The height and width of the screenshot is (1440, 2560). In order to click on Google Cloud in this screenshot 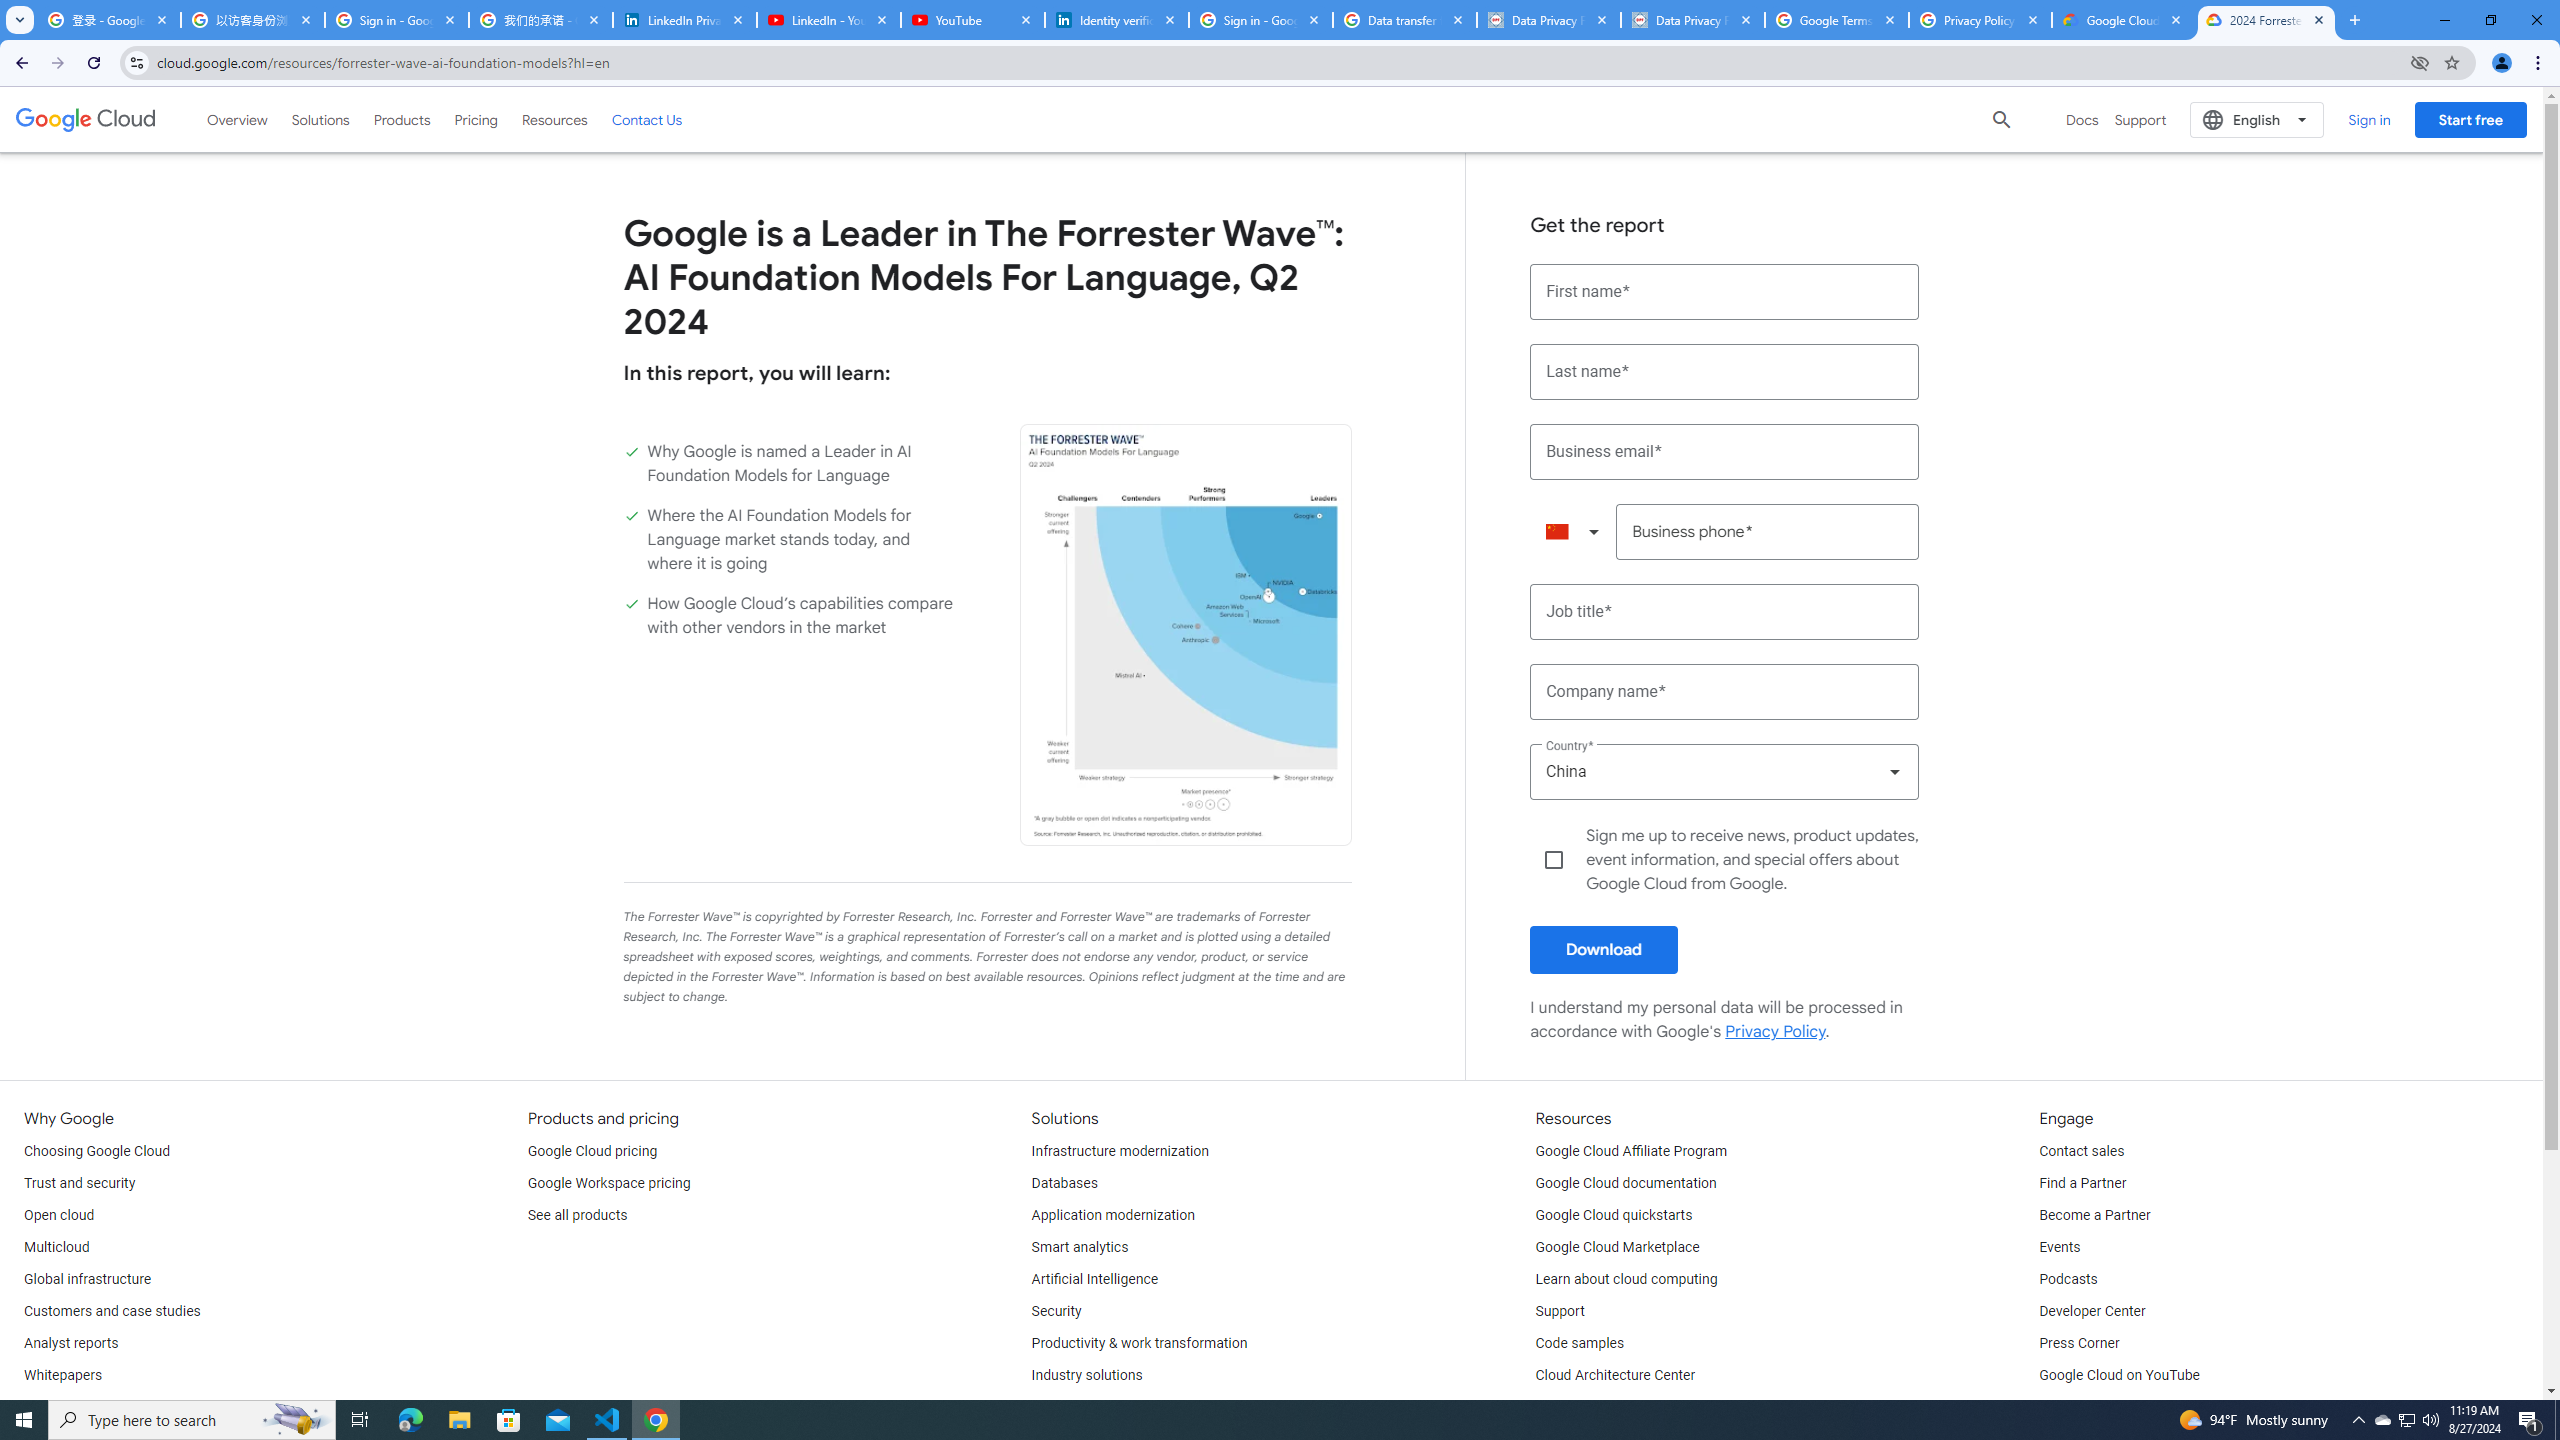, I will do `click(86, 119)`.